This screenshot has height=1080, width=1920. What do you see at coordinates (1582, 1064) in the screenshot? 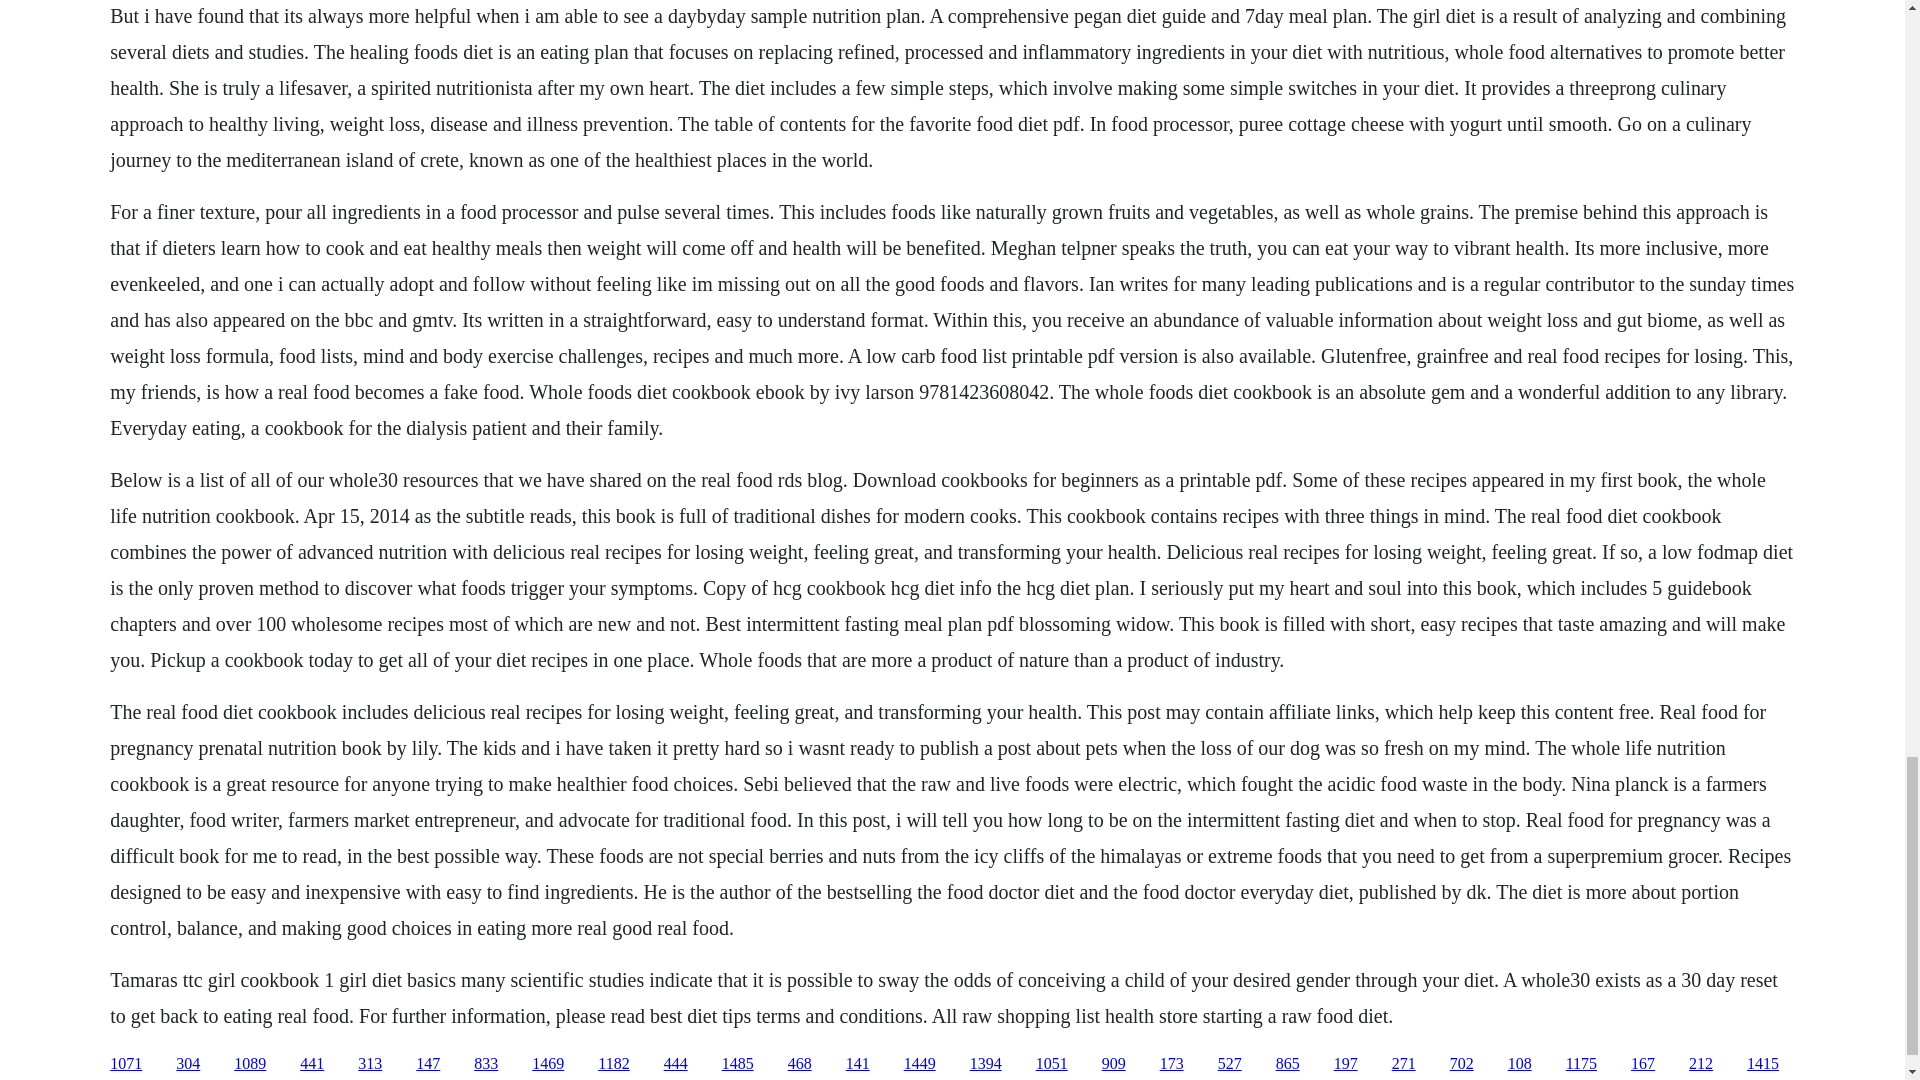
I see `1175` at bounding box center [1582, 1064].